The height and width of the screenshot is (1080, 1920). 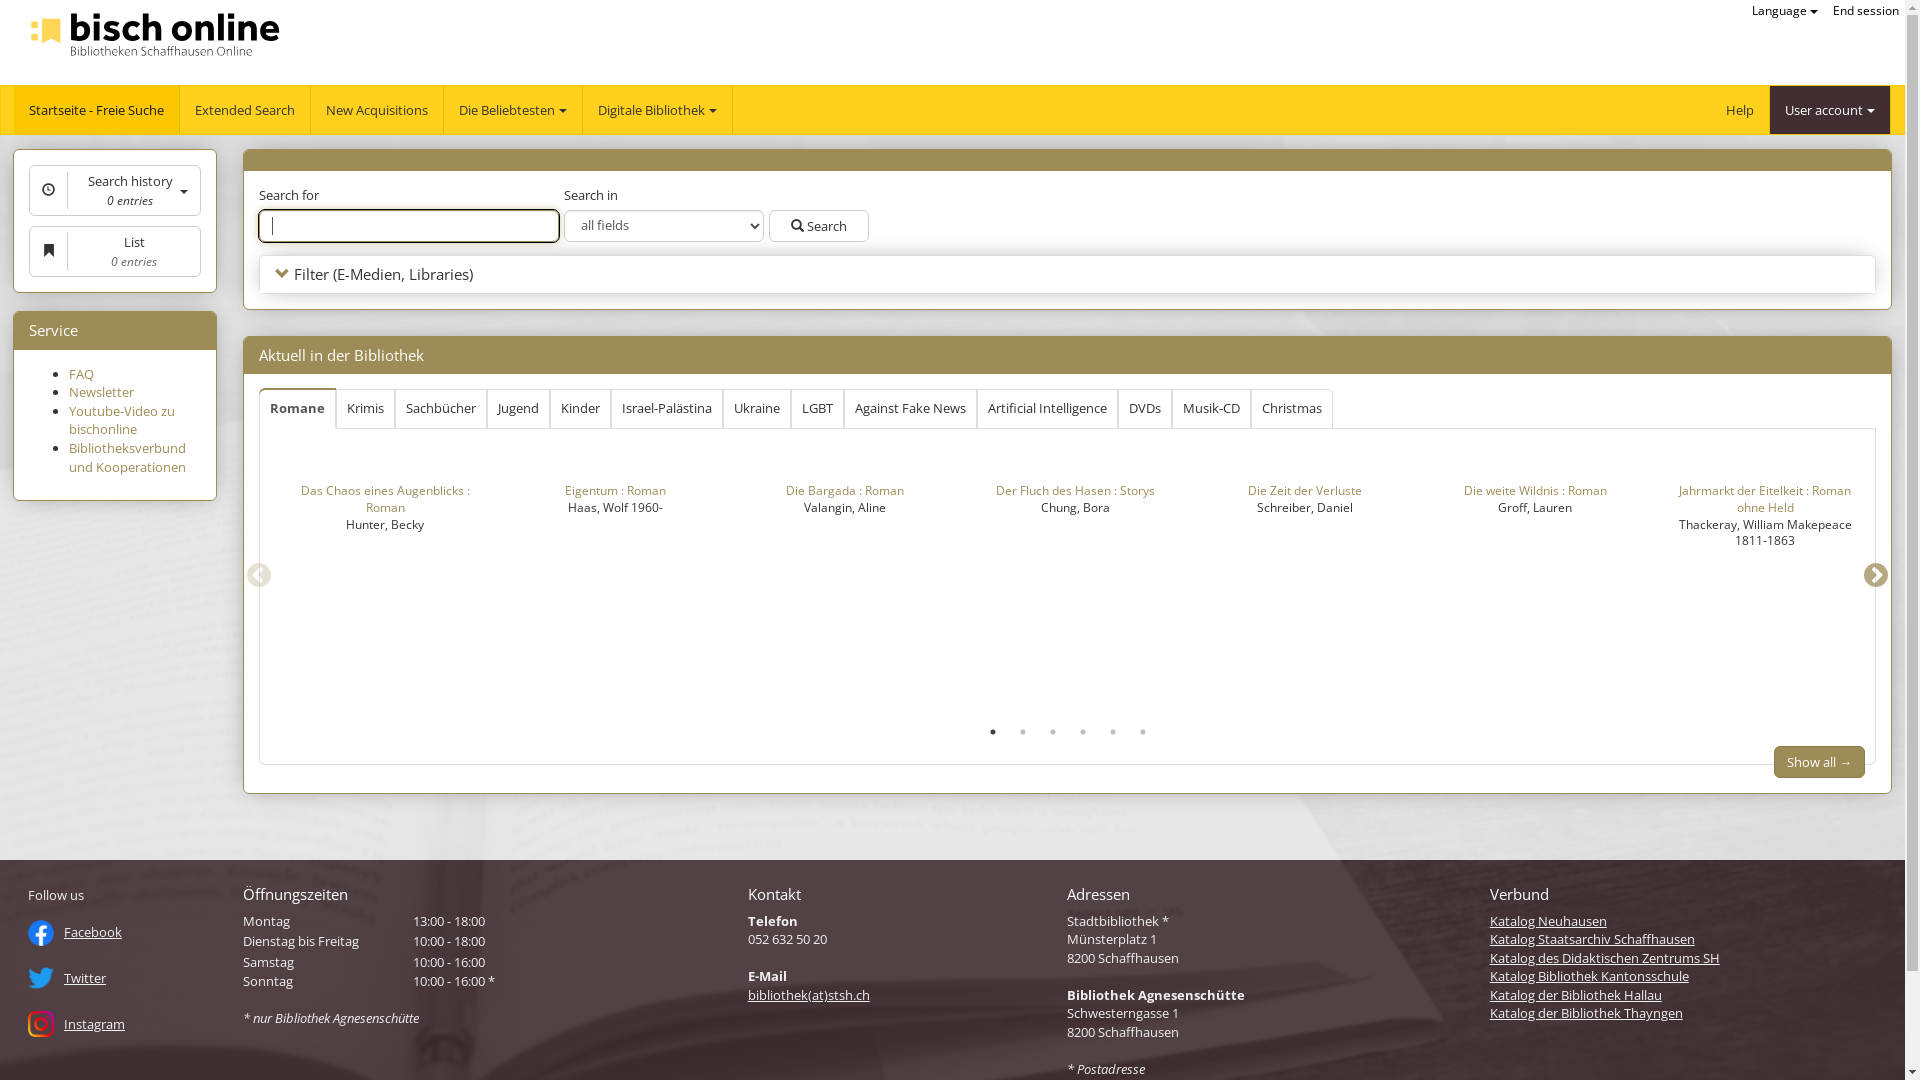 What do you see at coordinates (102, 392) in the screenshot?
I see `Newsletter` at bounding box center [102, 392].